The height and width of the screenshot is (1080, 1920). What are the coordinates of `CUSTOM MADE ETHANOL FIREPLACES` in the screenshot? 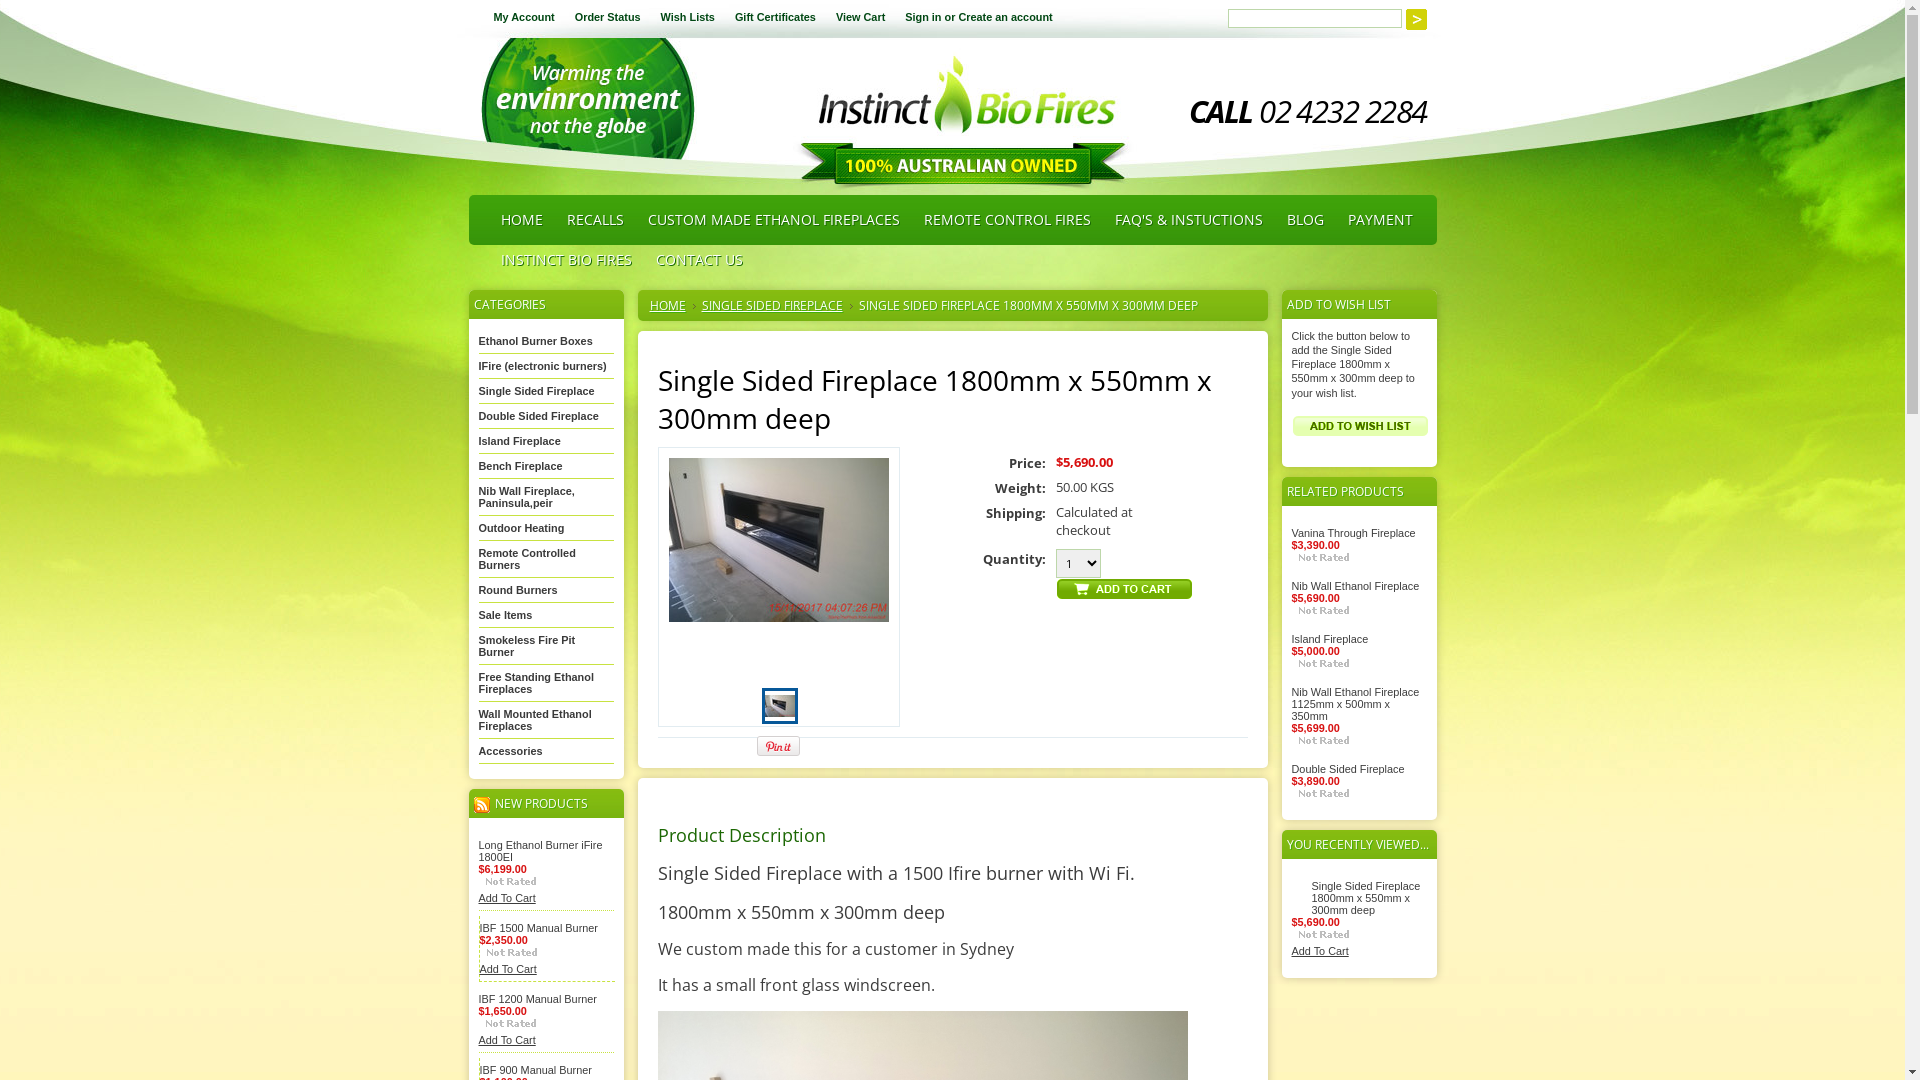 It's located at (774, 220).